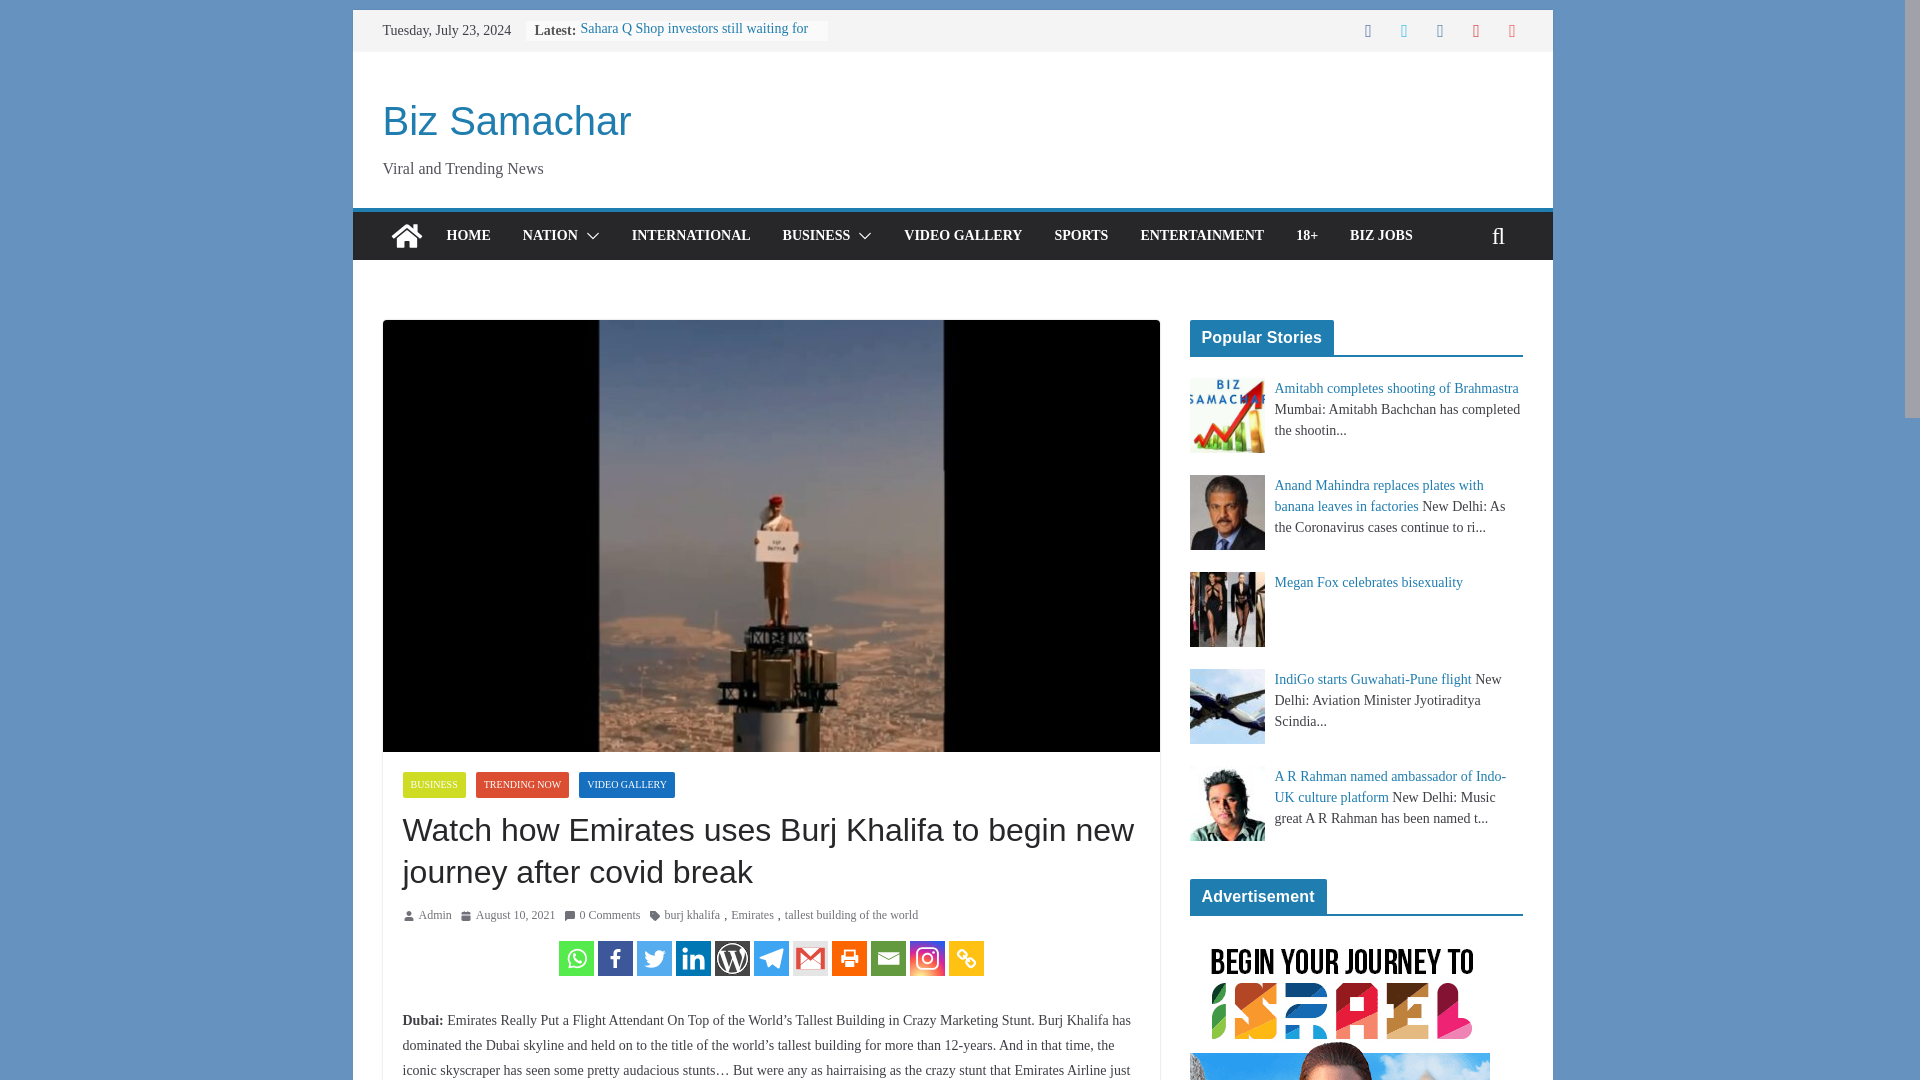  Describe the element at coordinates (692, 958) in the screenshot. I see `Linkedin` at that location.